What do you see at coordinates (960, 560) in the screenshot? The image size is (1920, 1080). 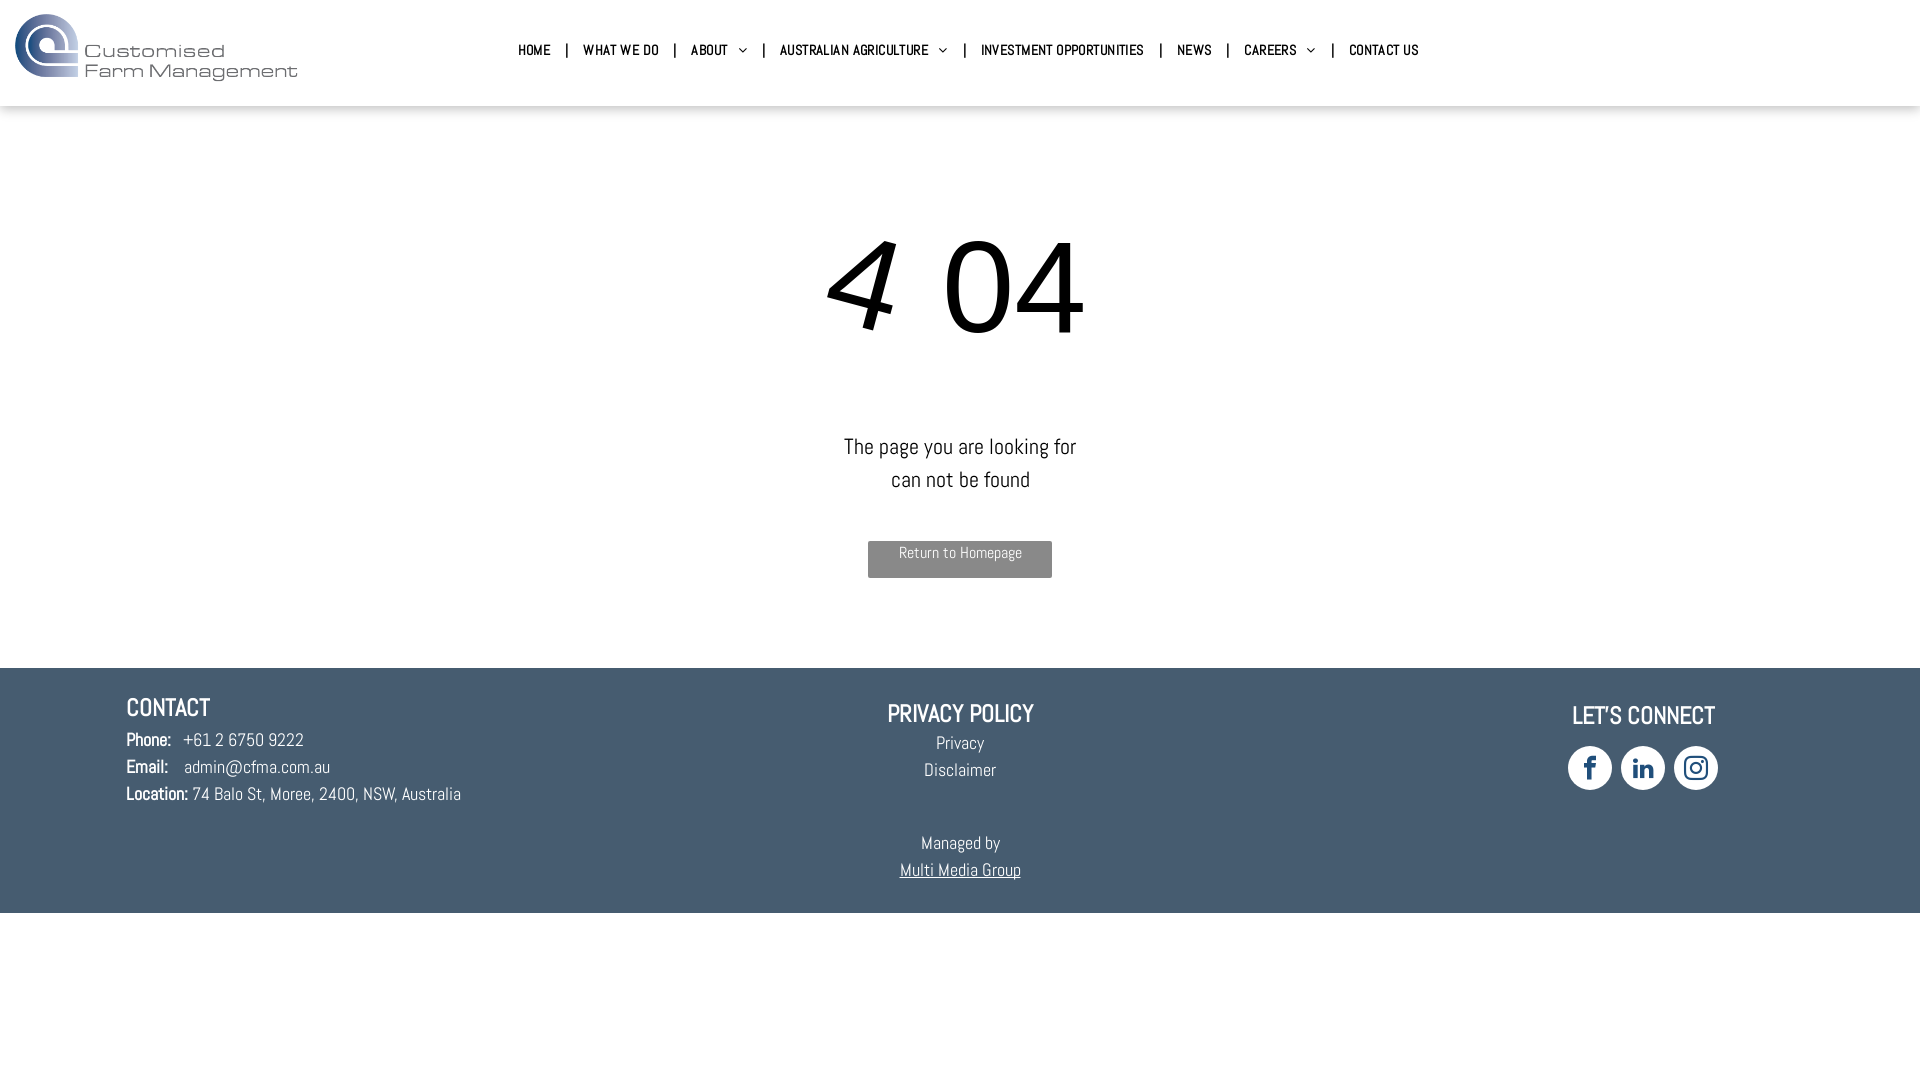 I see `Return to Homepage` at bounding box center [960, 560].